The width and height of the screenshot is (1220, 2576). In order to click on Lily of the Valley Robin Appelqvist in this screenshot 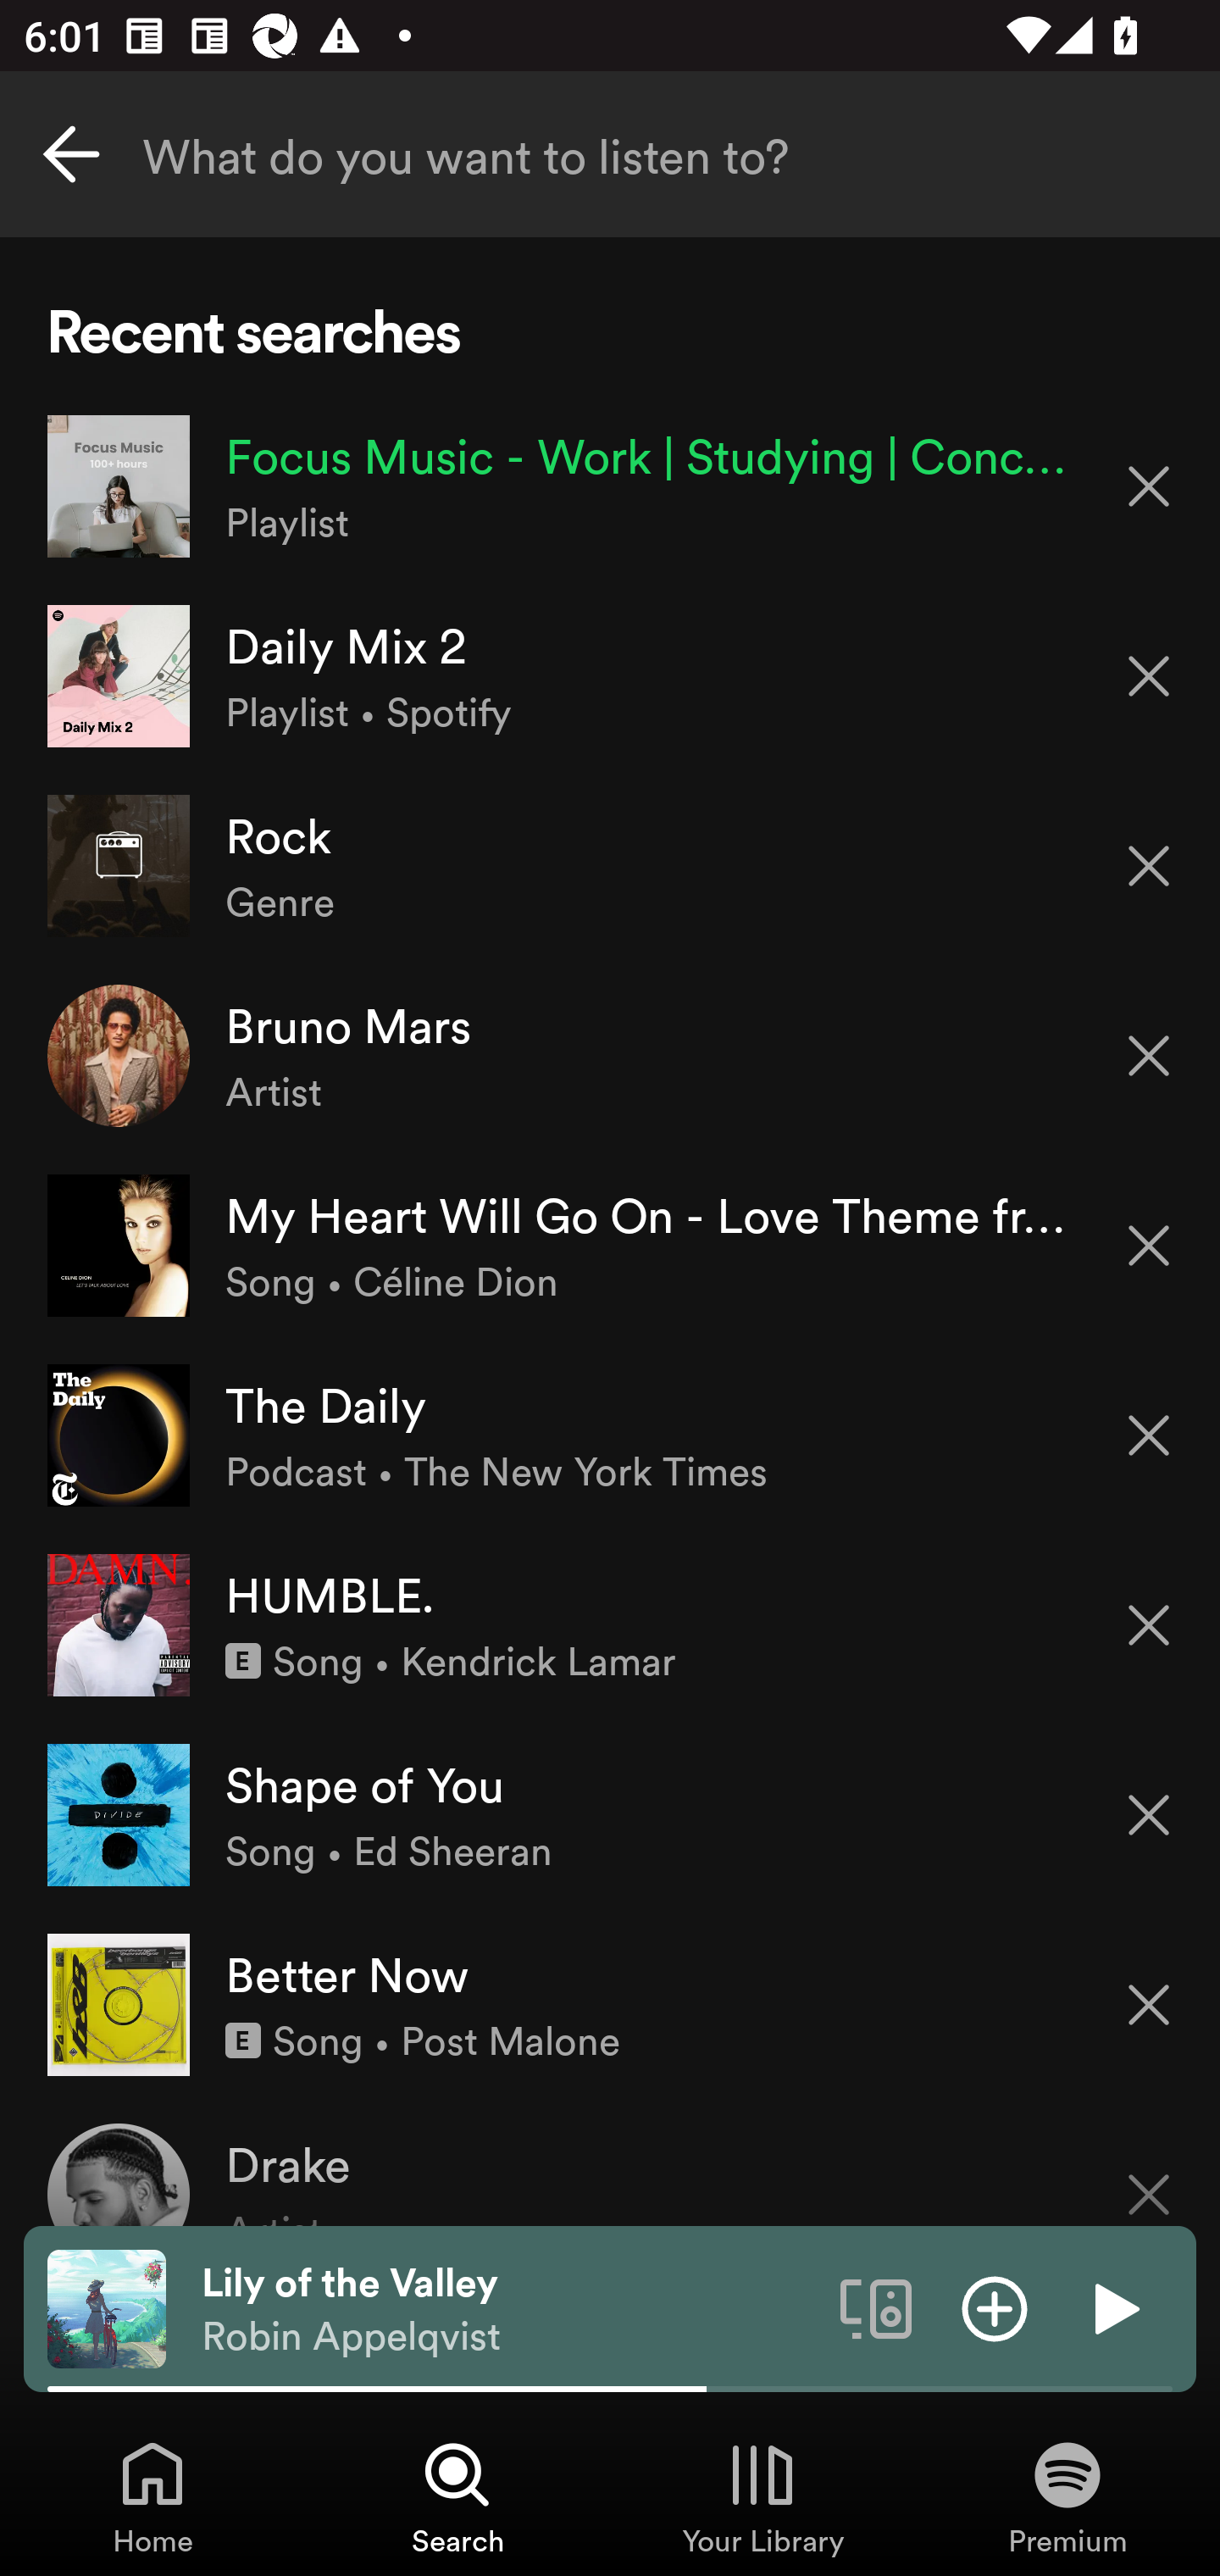, I will do `click(508, 2309)`.